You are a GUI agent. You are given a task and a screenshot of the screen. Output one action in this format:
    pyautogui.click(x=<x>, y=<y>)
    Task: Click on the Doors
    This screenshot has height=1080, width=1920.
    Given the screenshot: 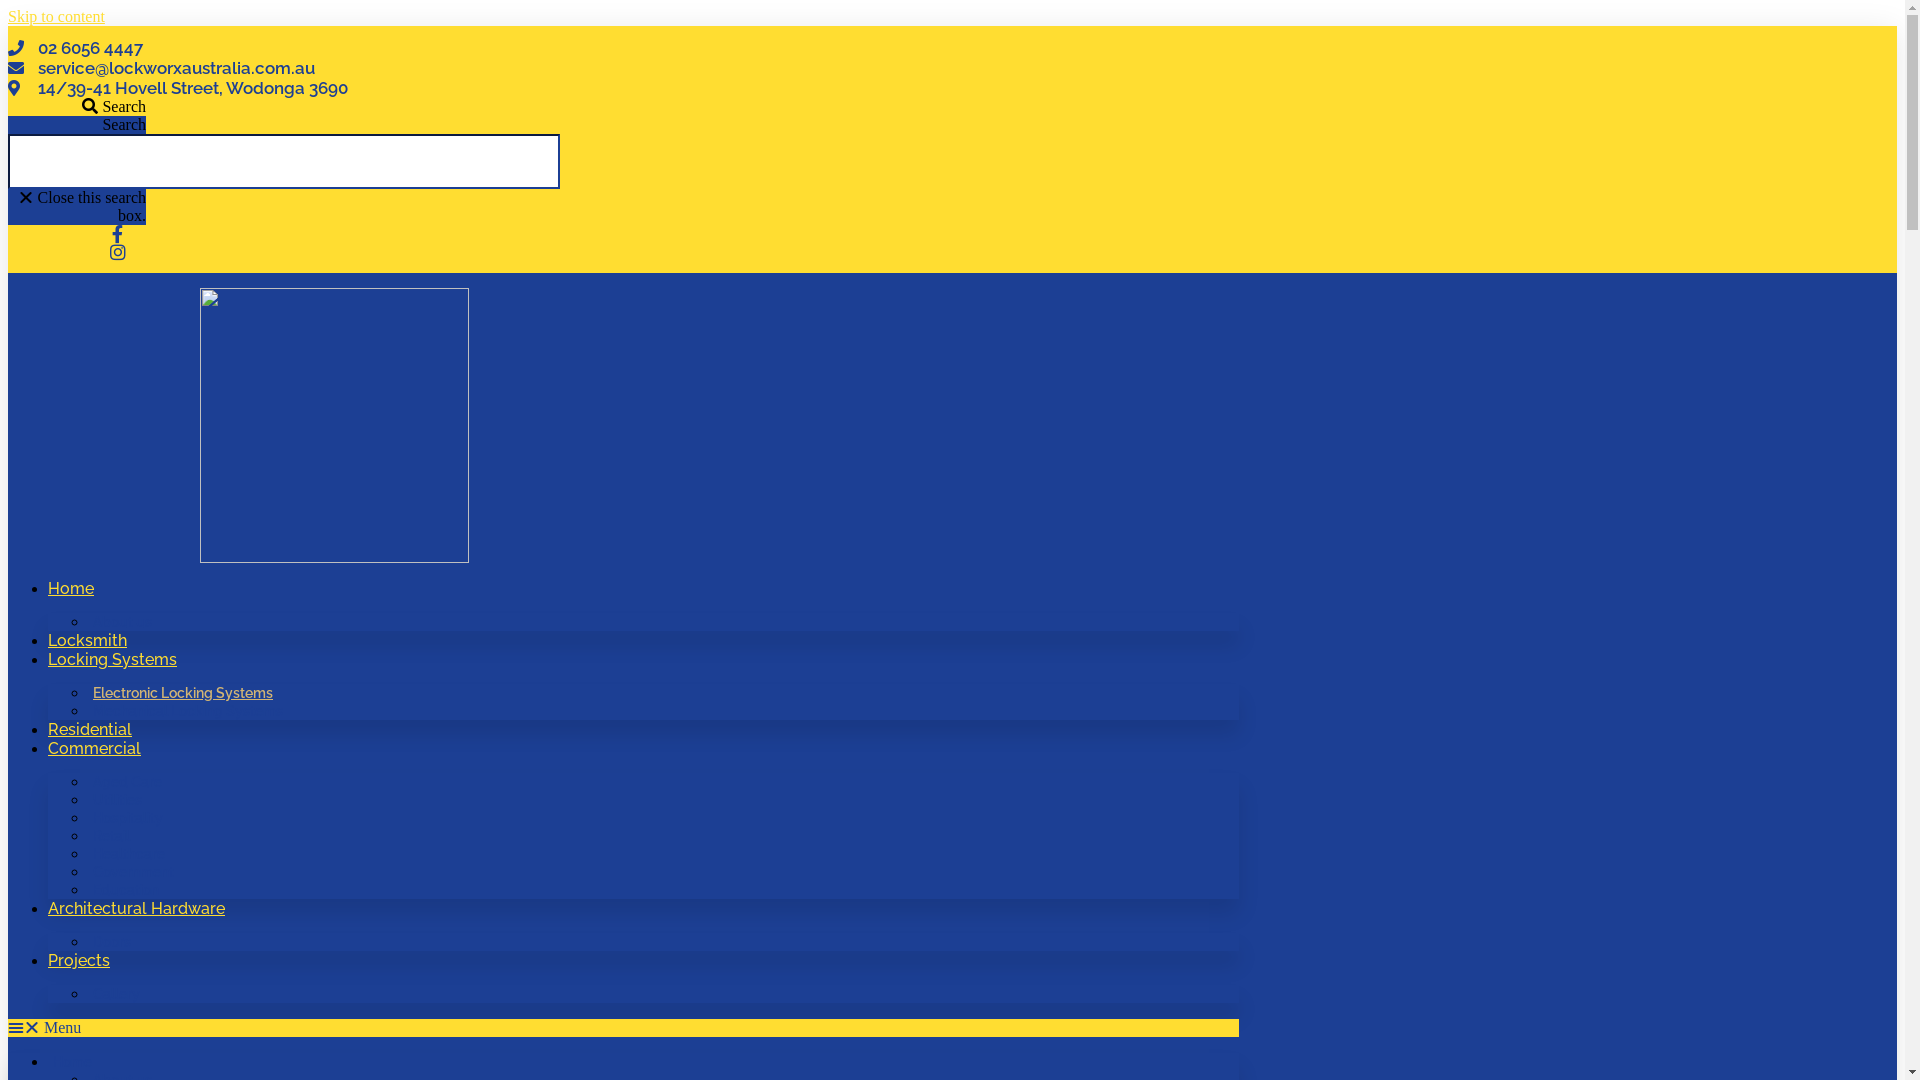 What is the action you would take?
    pyautogui.click(x=112, y=942)
    